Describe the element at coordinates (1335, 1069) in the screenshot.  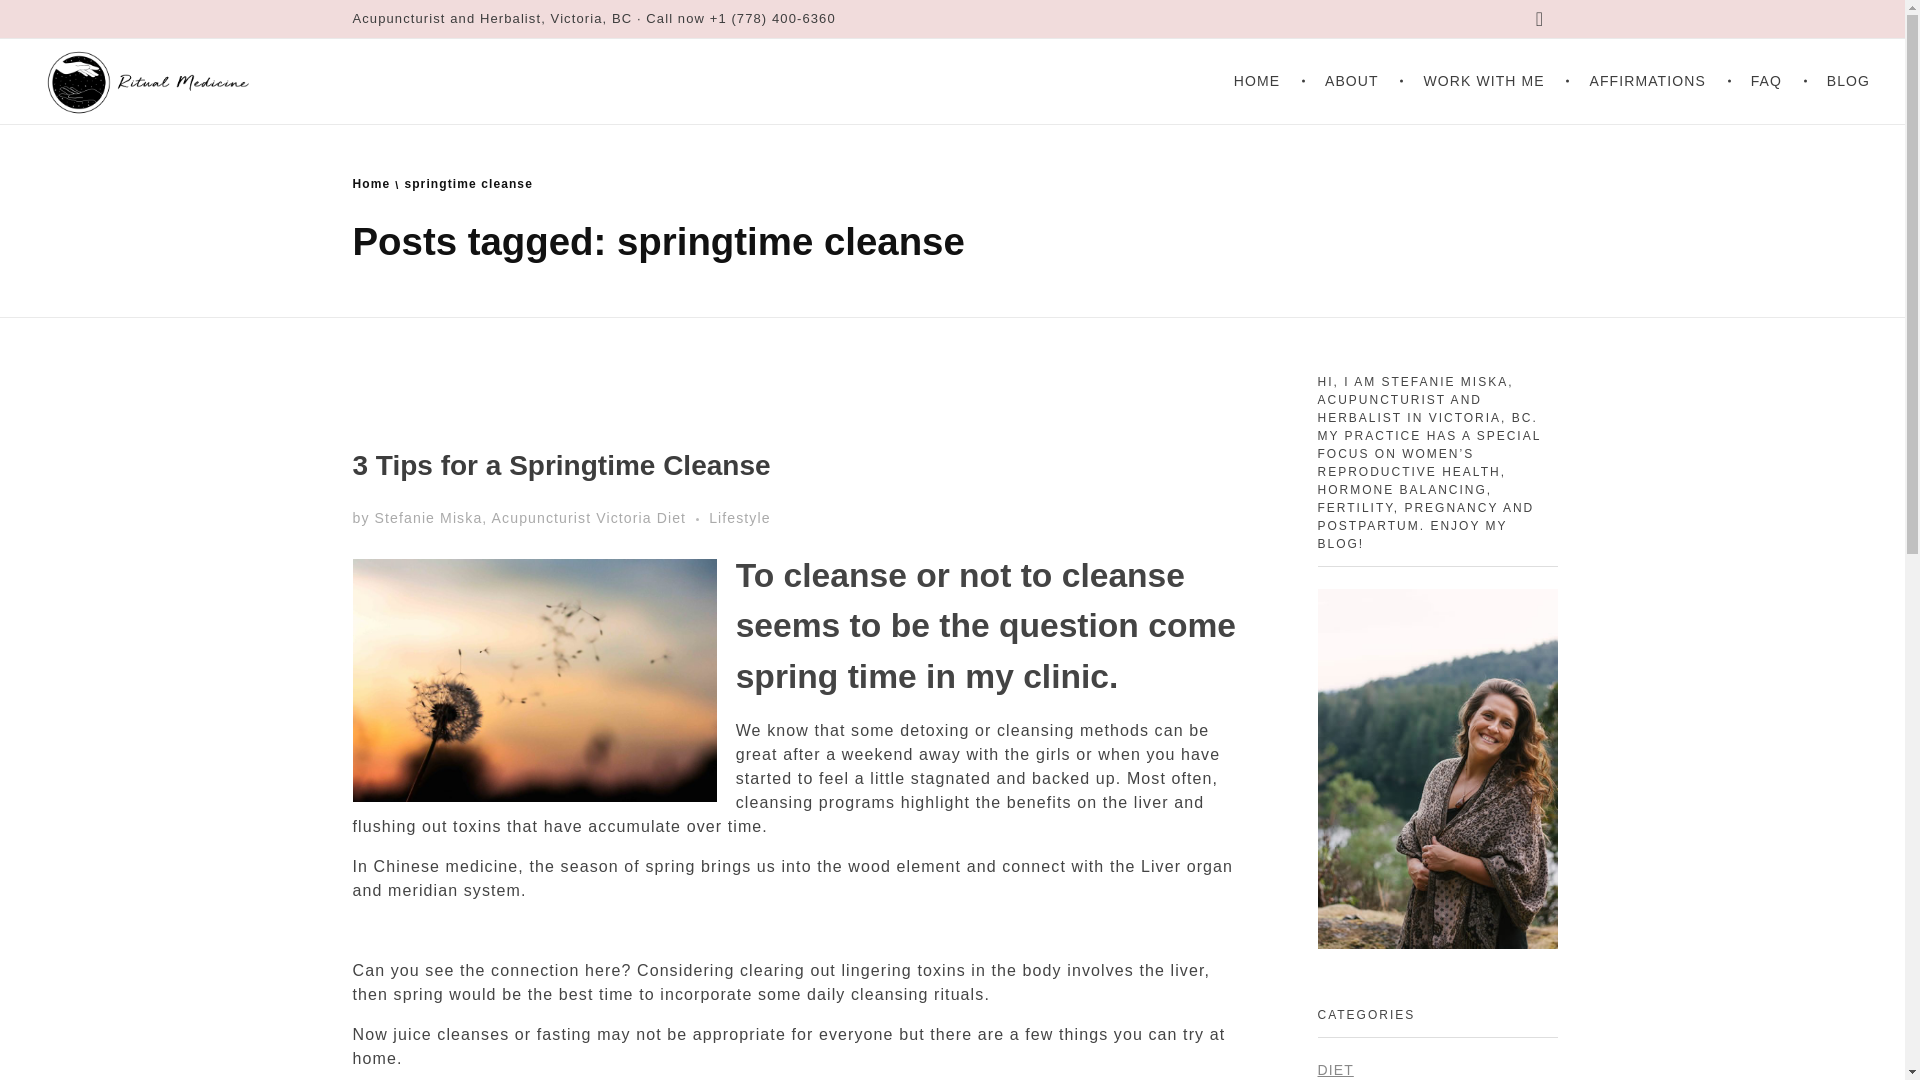
I see `DIET` at that location.